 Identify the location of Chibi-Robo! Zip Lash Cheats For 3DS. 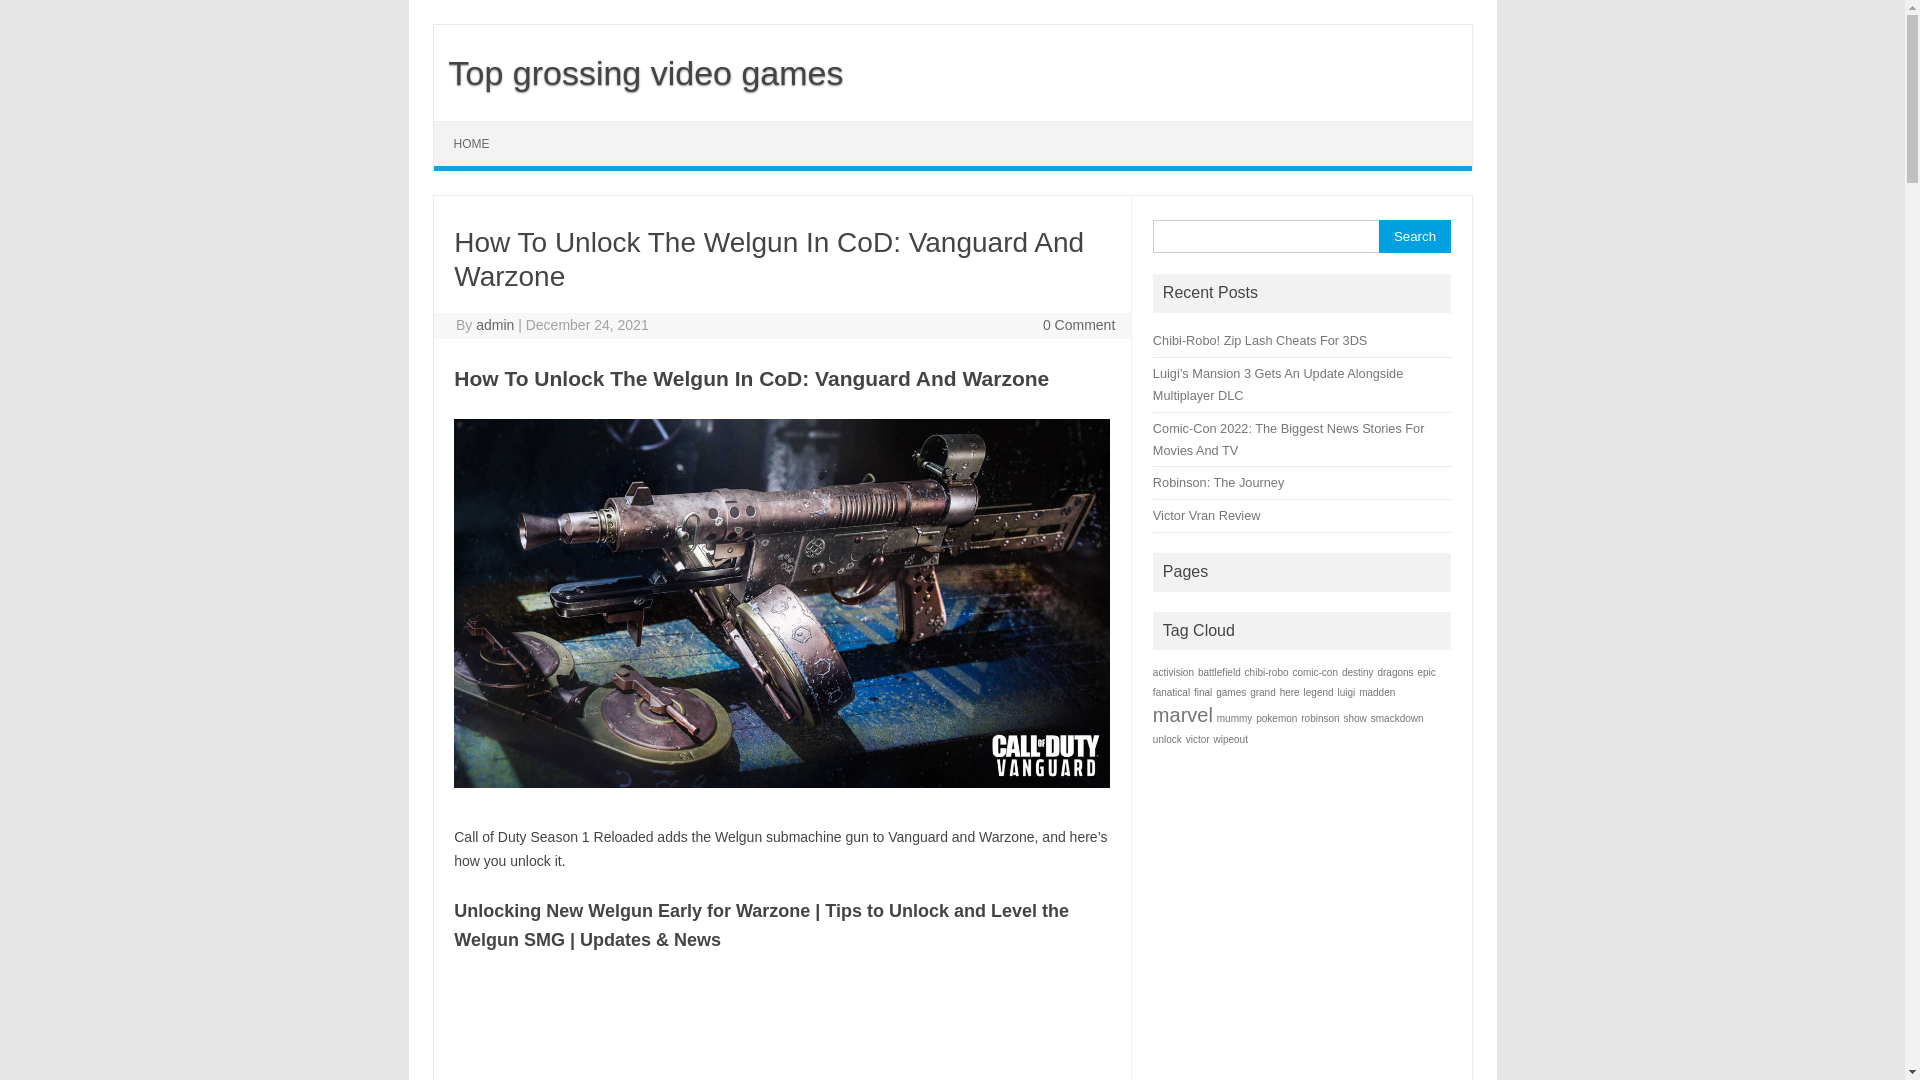
(1260, 340).